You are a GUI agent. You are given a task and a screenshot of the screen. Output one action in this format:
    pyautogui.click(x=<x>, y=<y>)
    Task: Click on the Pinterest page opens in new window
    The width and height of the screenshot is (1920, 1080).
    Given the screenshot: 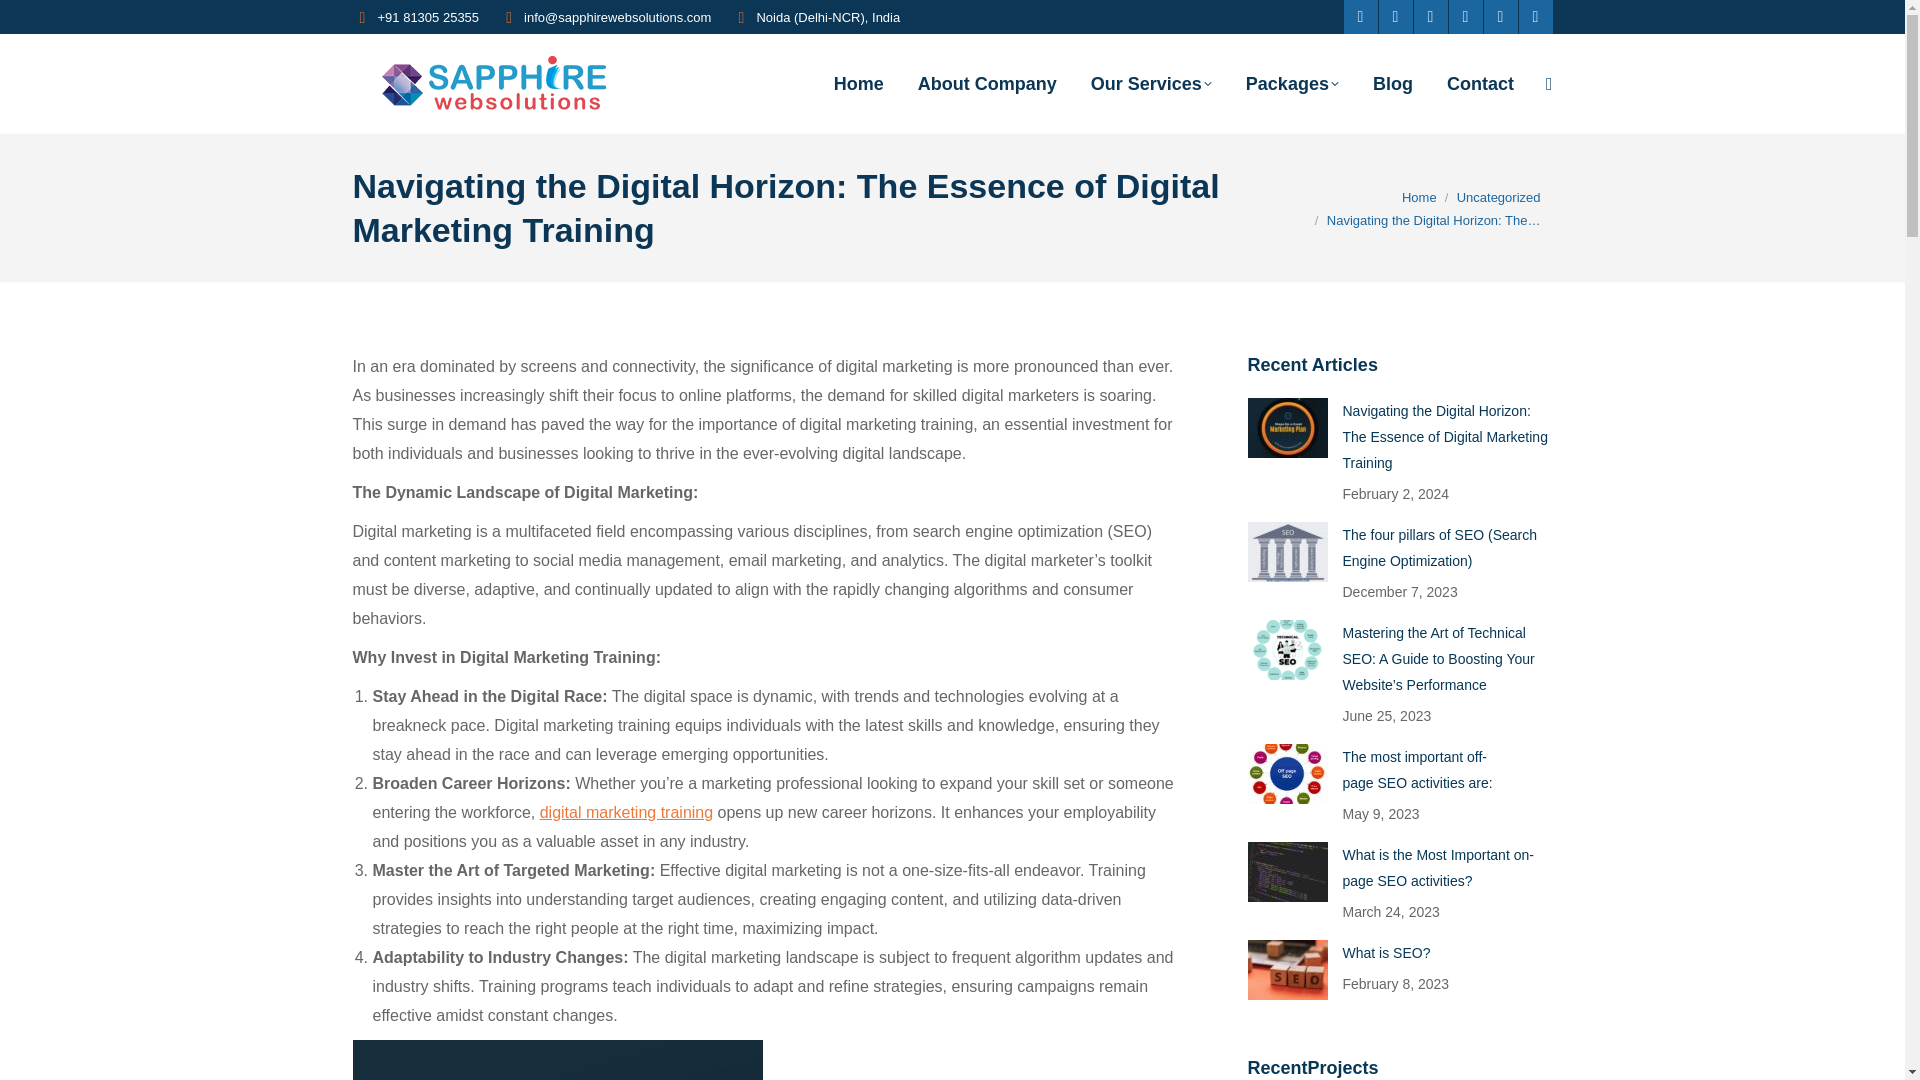 What is the action you would take?
    pyautogui.click(x=1430, y=16)
    